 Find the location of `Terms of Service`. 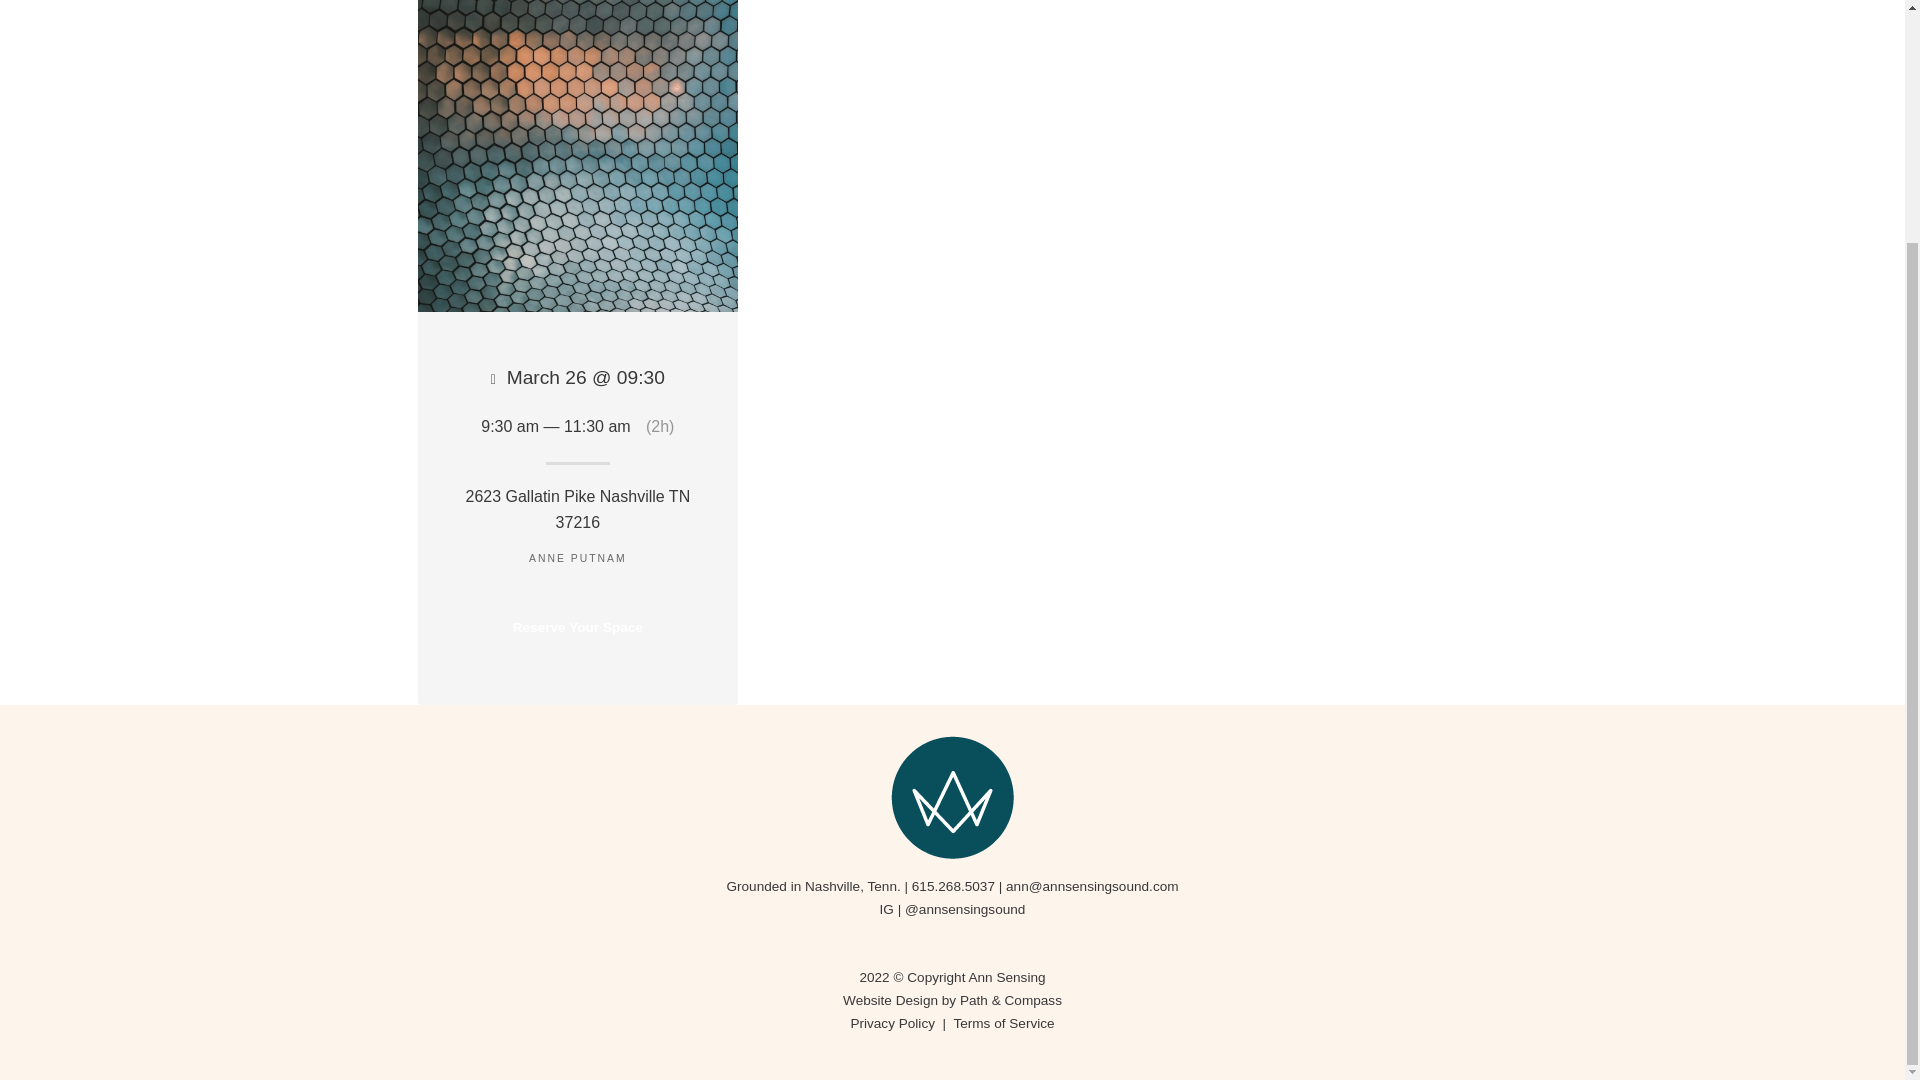

Terms of Service is located at coordinates (1003, 1024).